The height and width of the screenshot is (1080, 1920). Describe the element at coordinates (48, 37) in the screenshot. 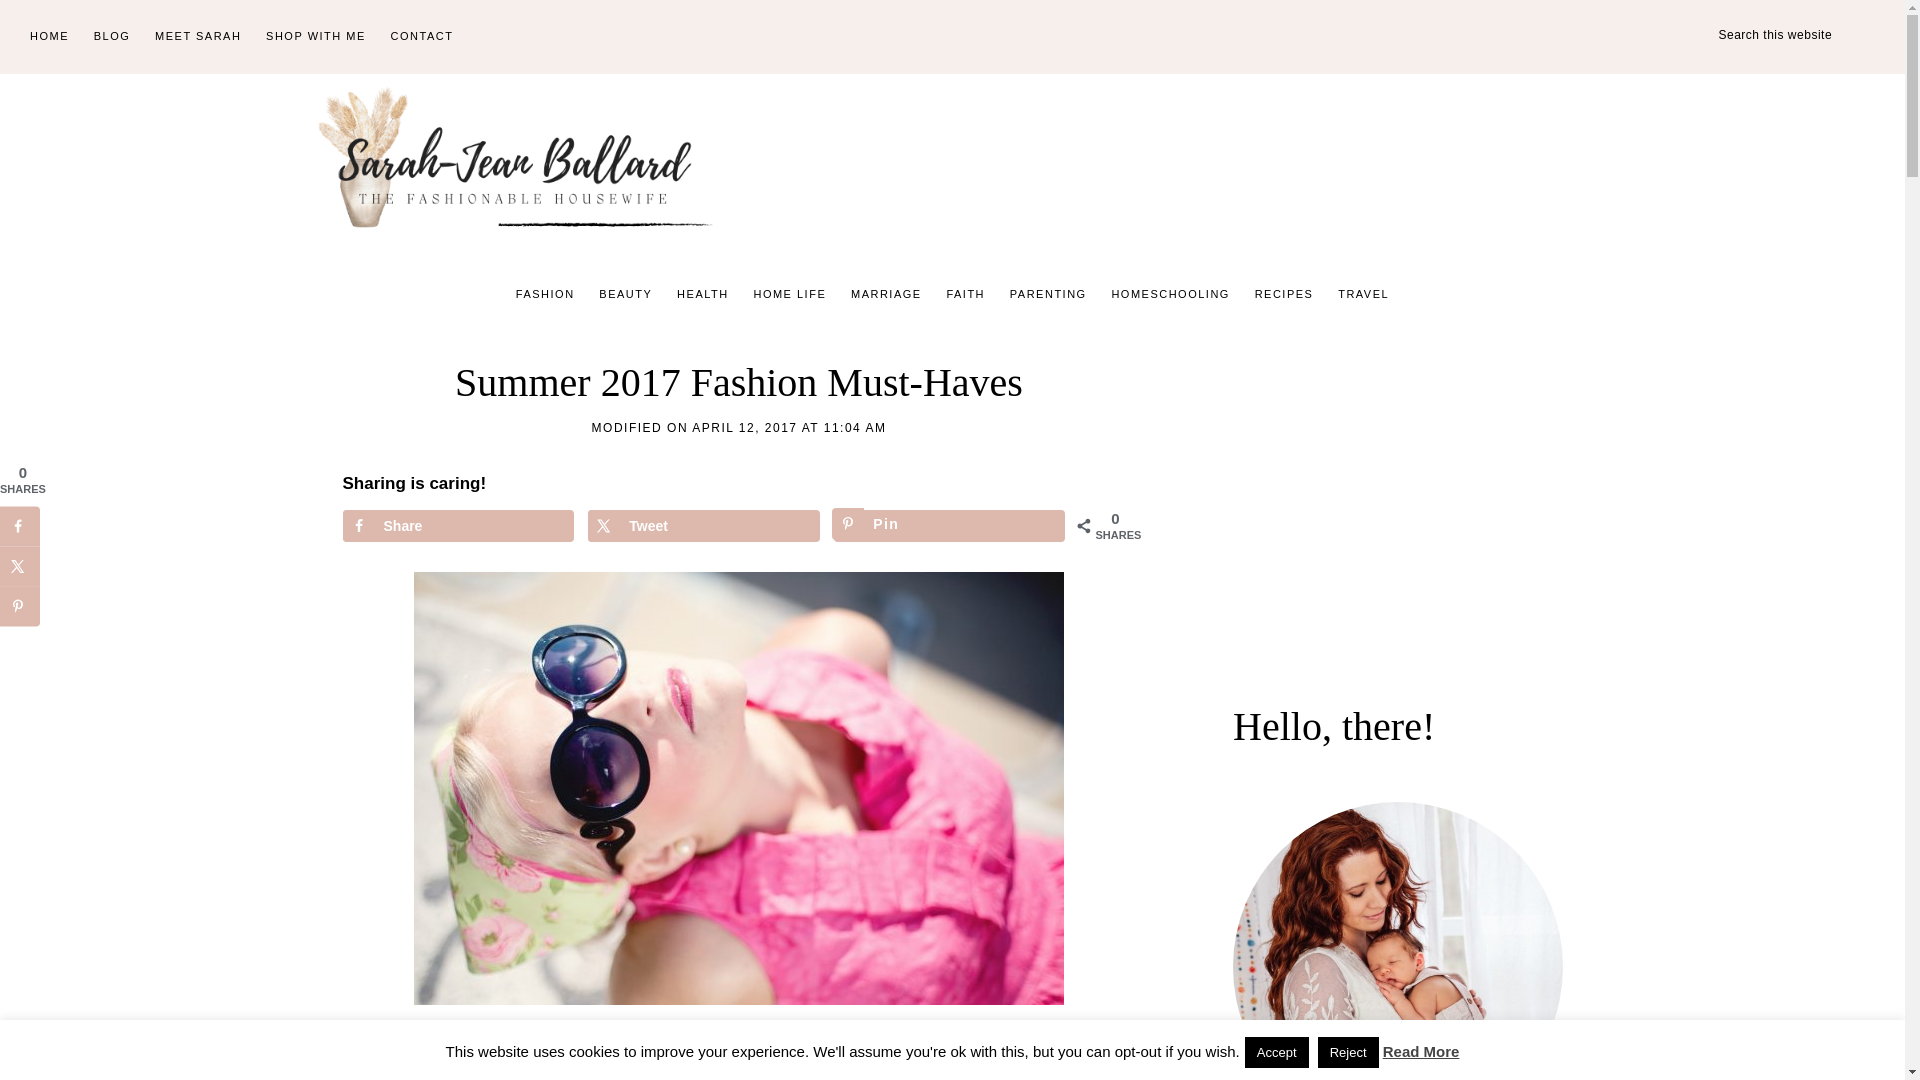

I see `HOME` at that location.